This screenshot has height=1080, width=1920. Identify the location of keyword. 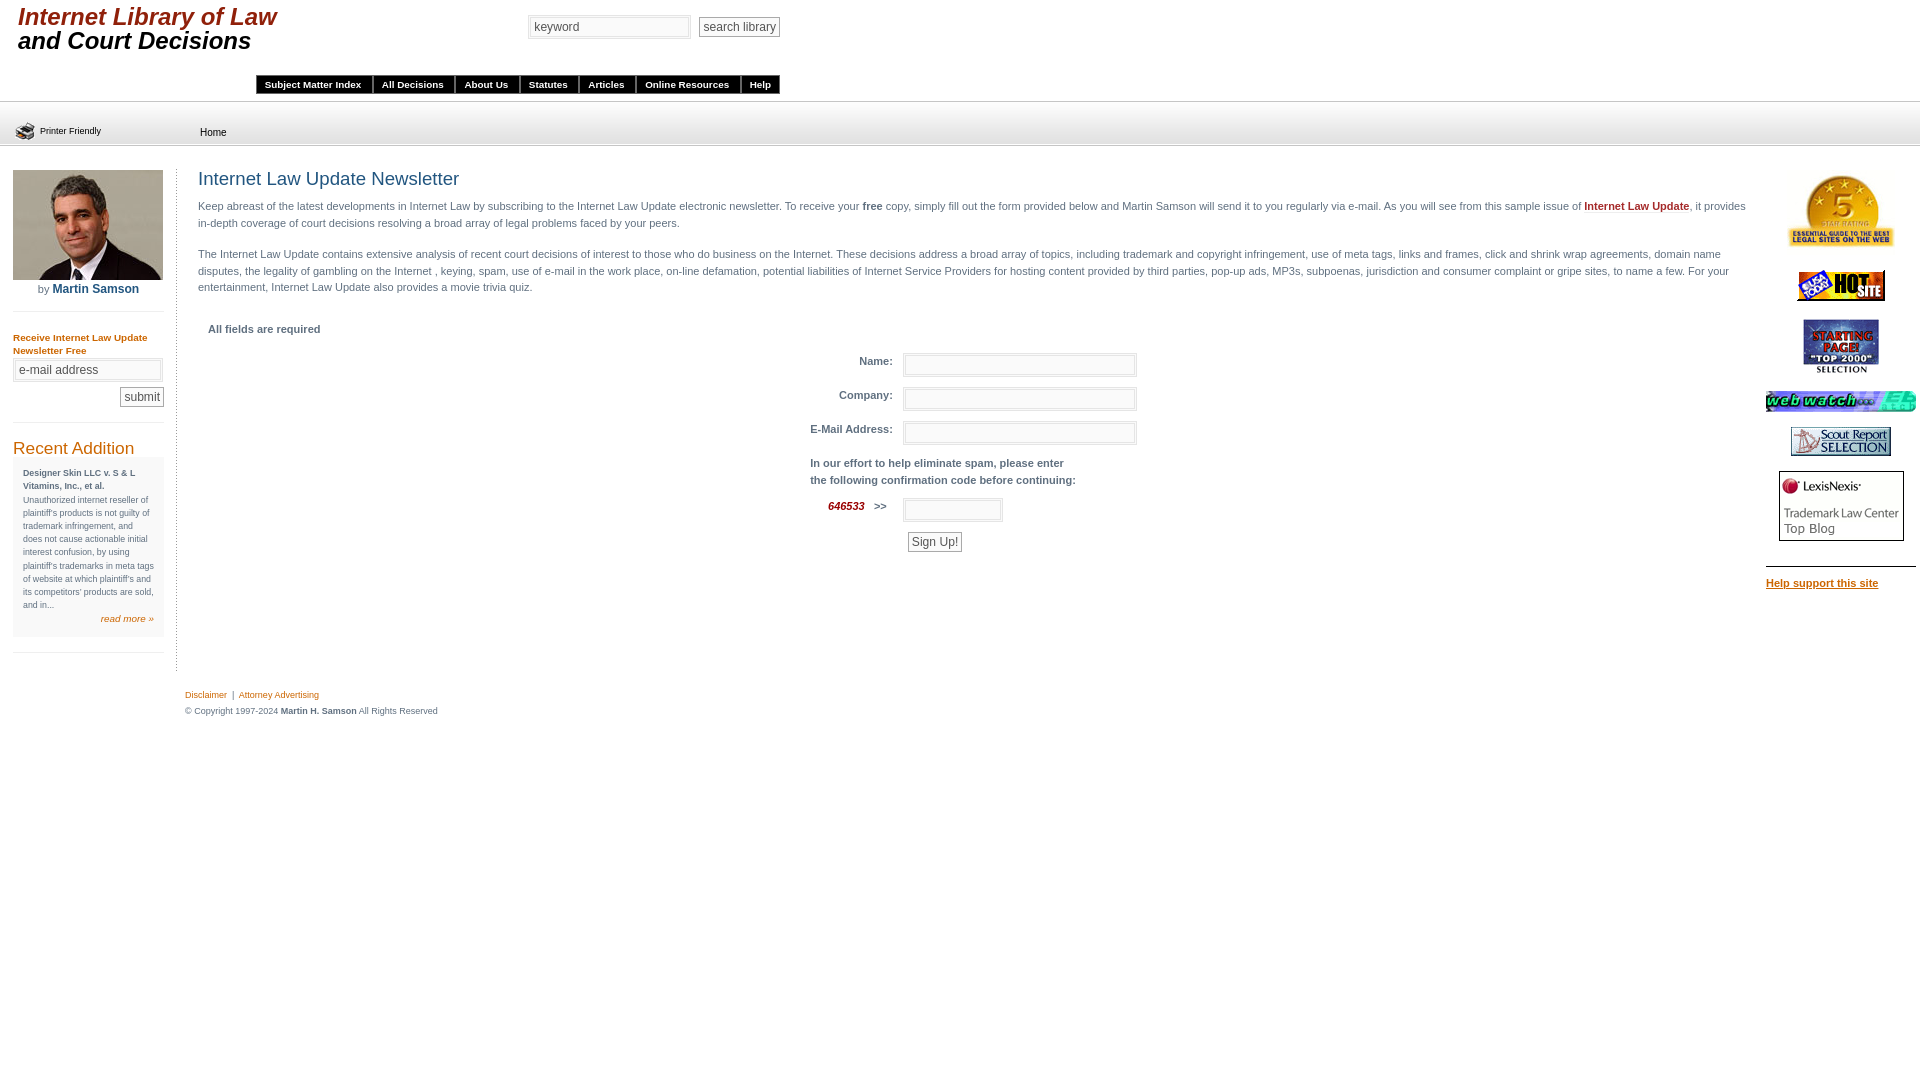
(610, 26).